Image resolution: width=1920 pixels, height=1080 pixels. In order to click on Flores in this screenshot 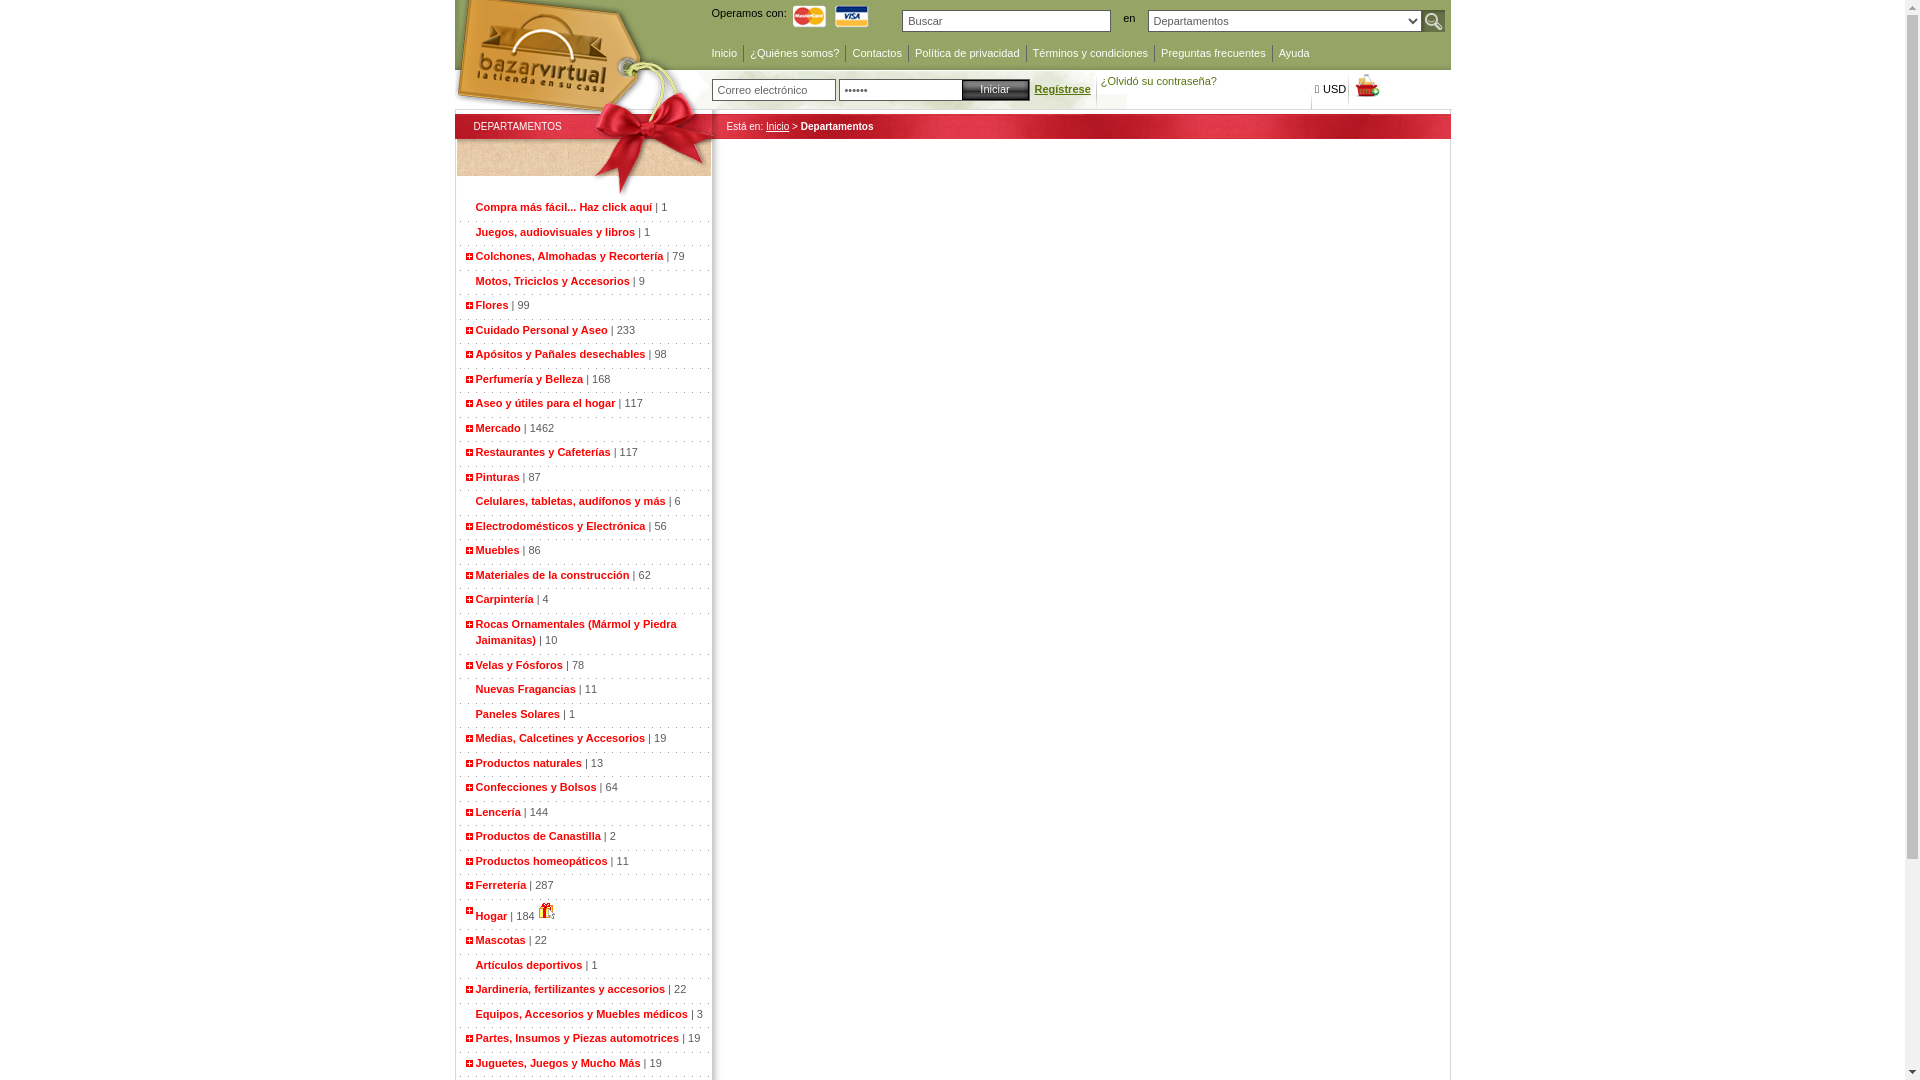, I will do `click(492, 305)`.